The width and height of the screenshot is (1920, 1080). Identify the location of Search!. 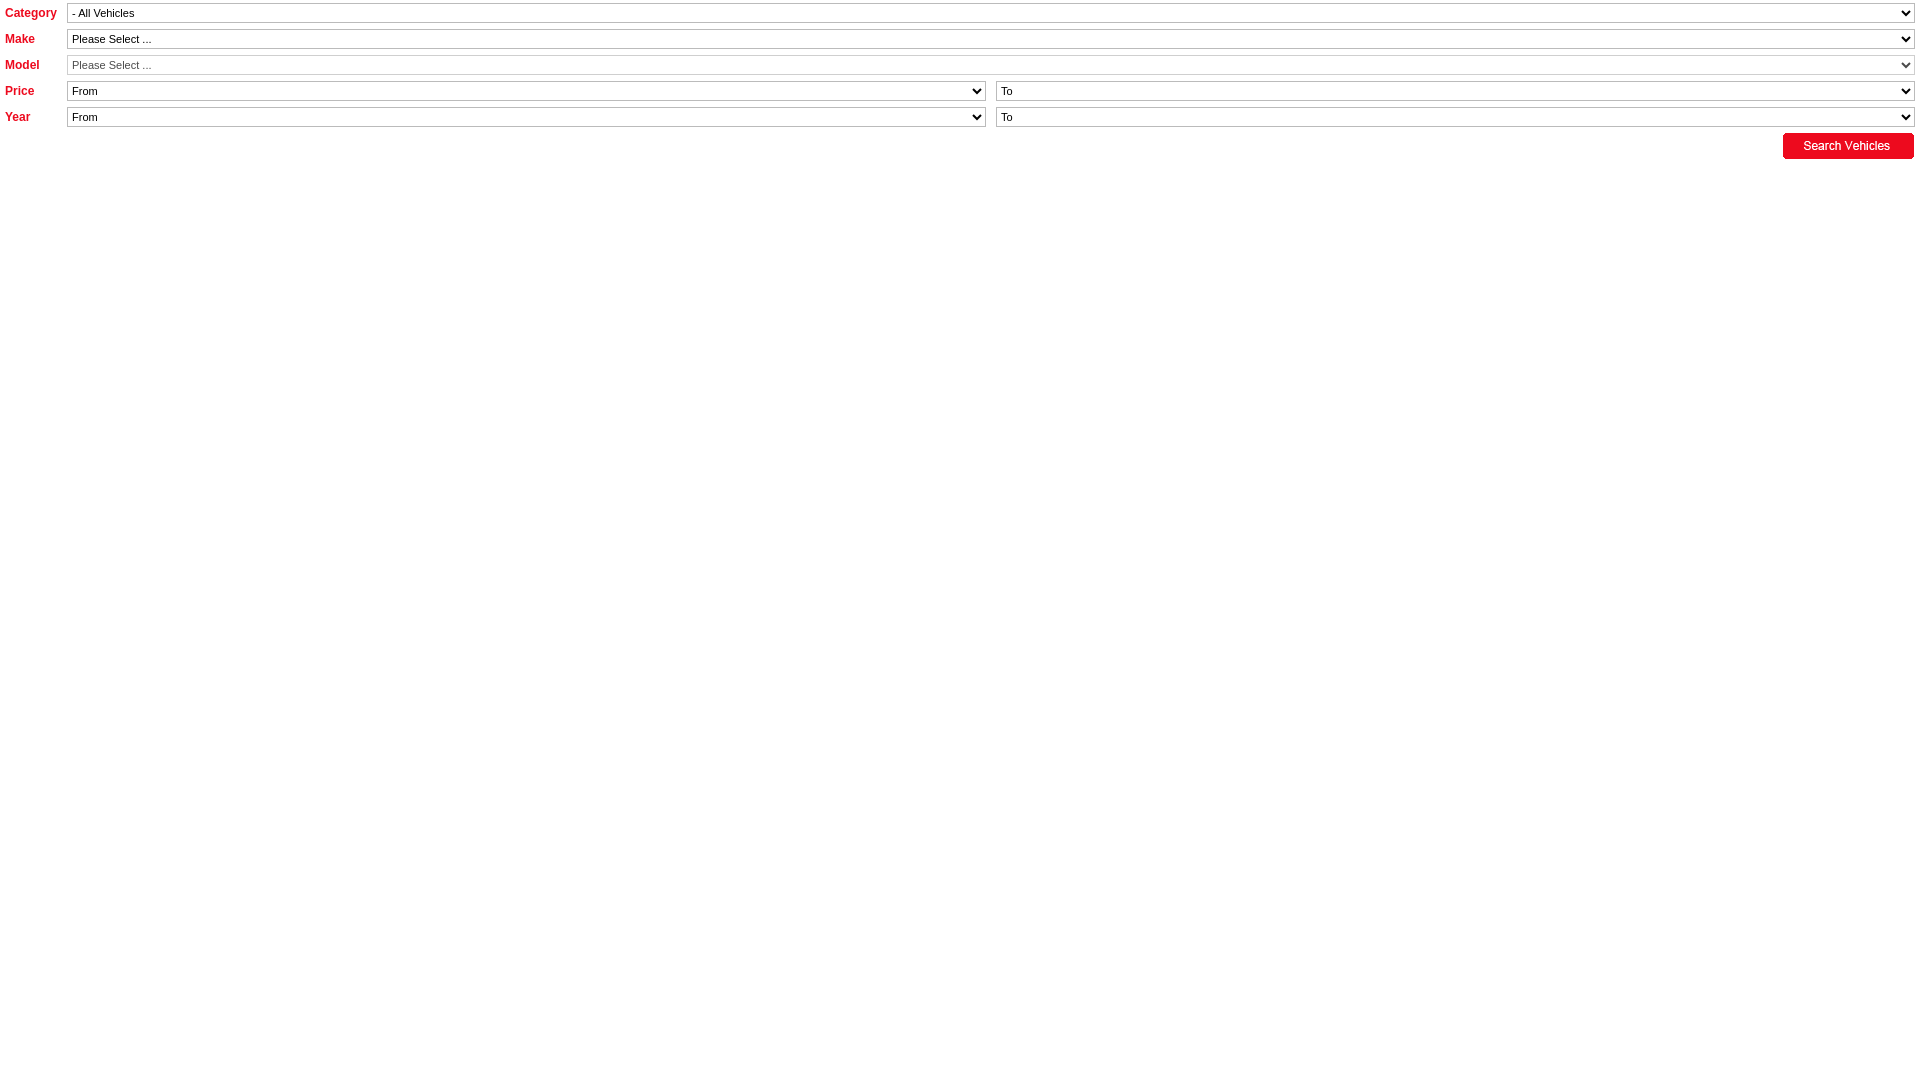
(1849, 146).